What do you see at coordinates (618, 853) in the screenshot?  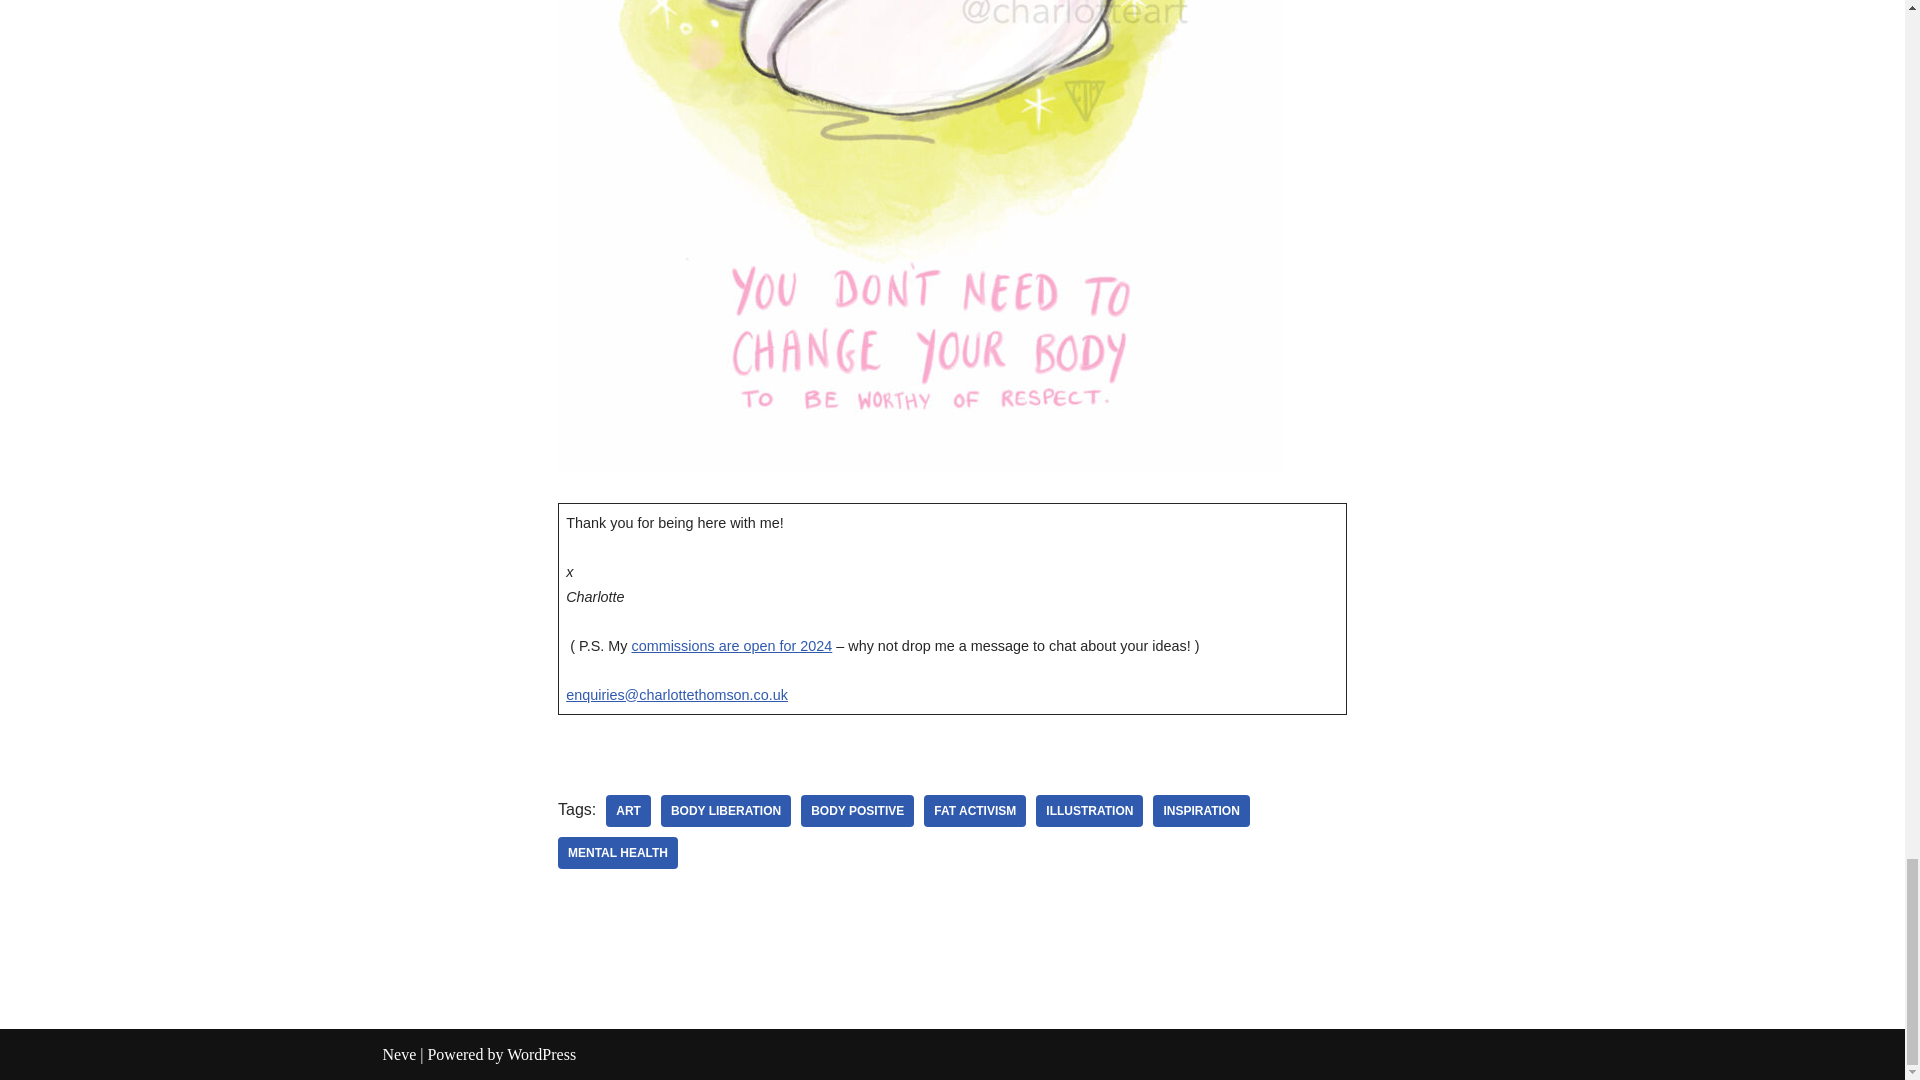 I see `mental health` at bounding box center [618, 853].